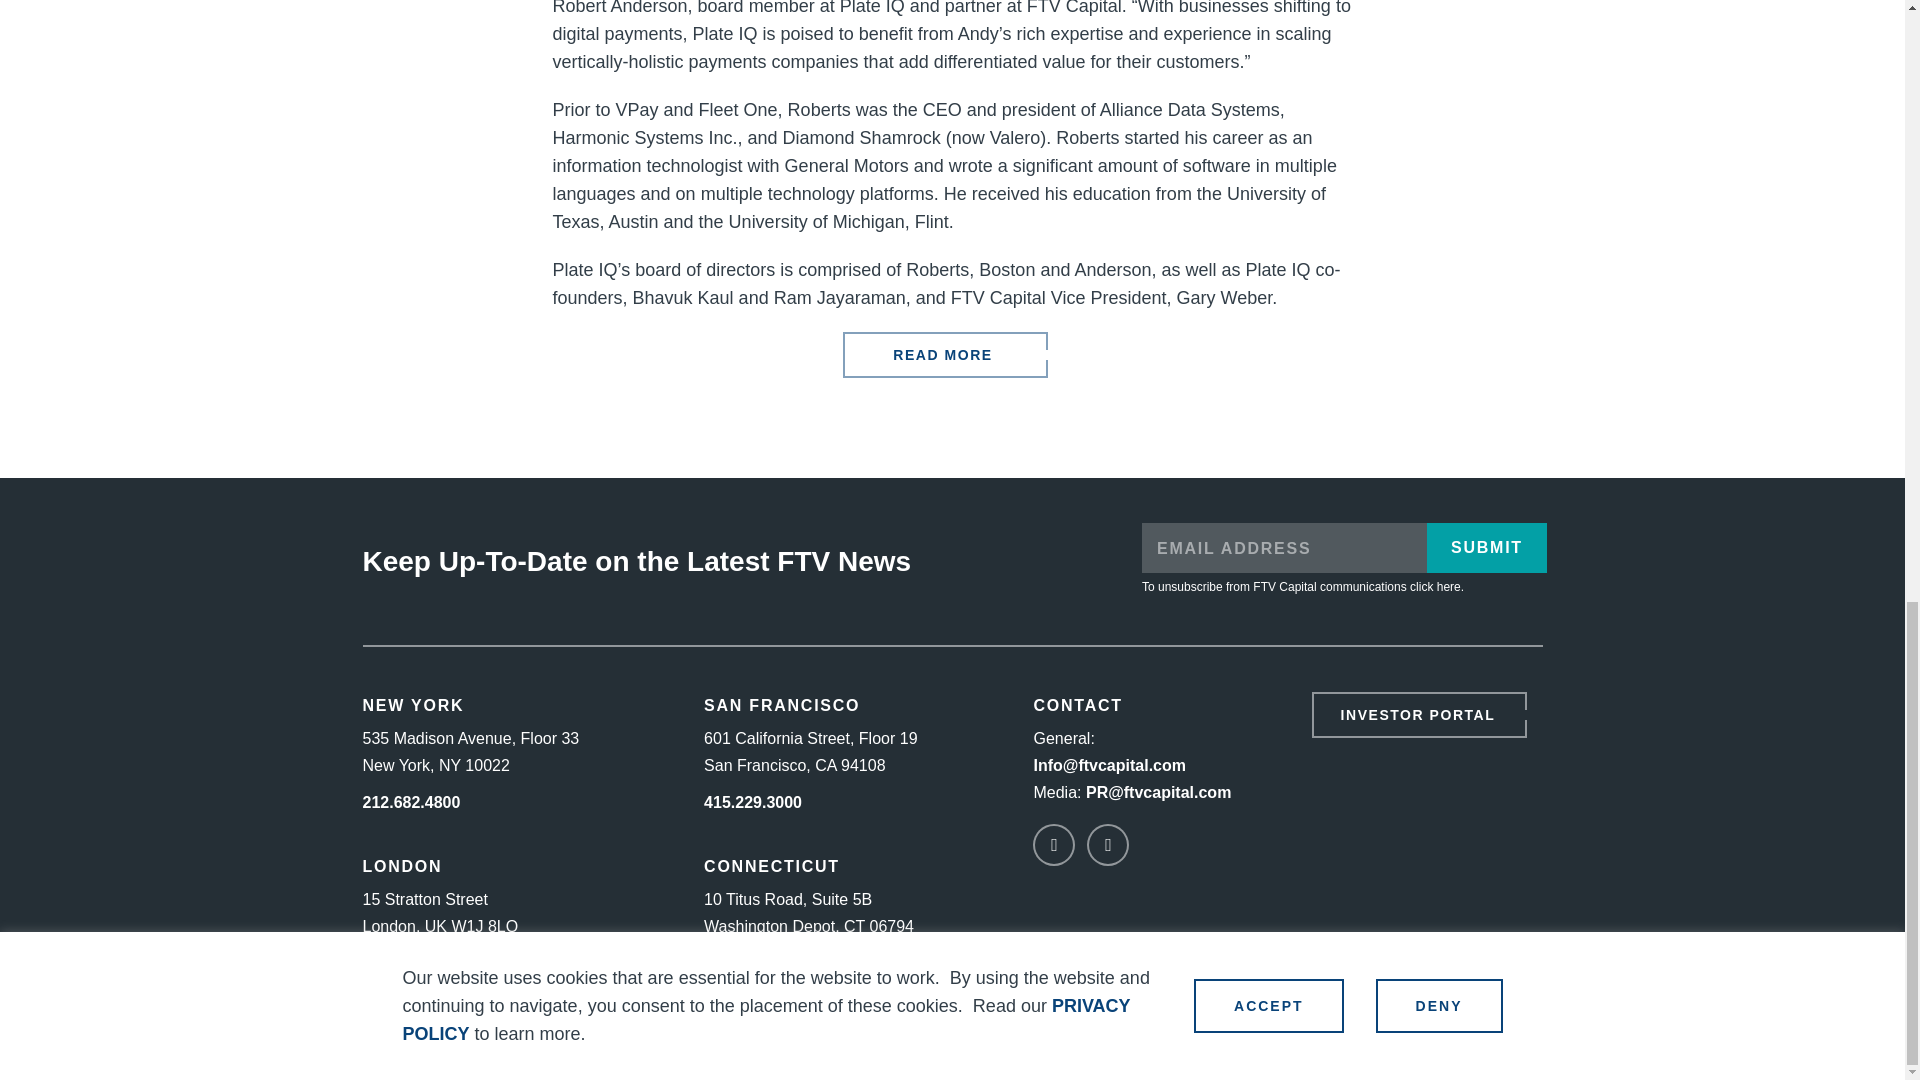  I want to click on Twitter, so click(1107, 845).